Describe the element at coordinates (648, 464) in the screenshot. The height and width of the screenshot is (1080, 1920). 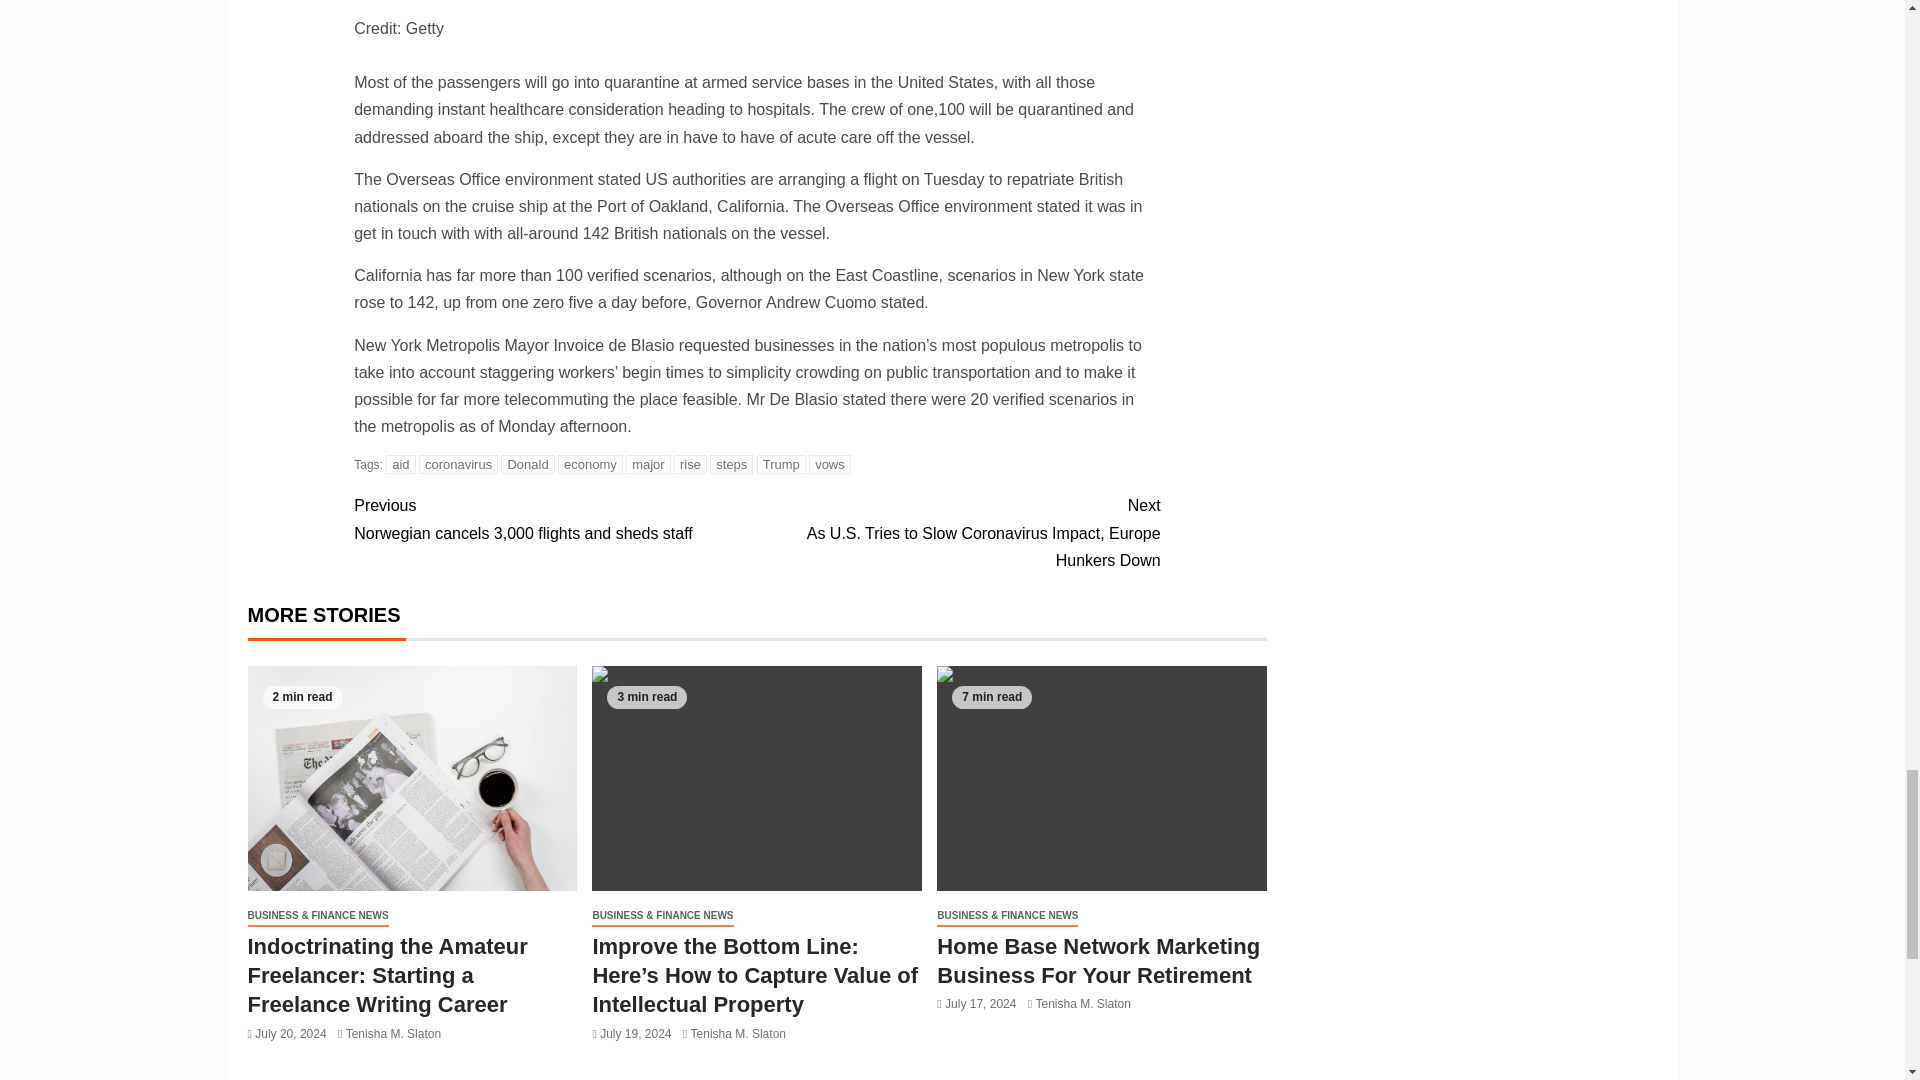
I see `major` at that location.